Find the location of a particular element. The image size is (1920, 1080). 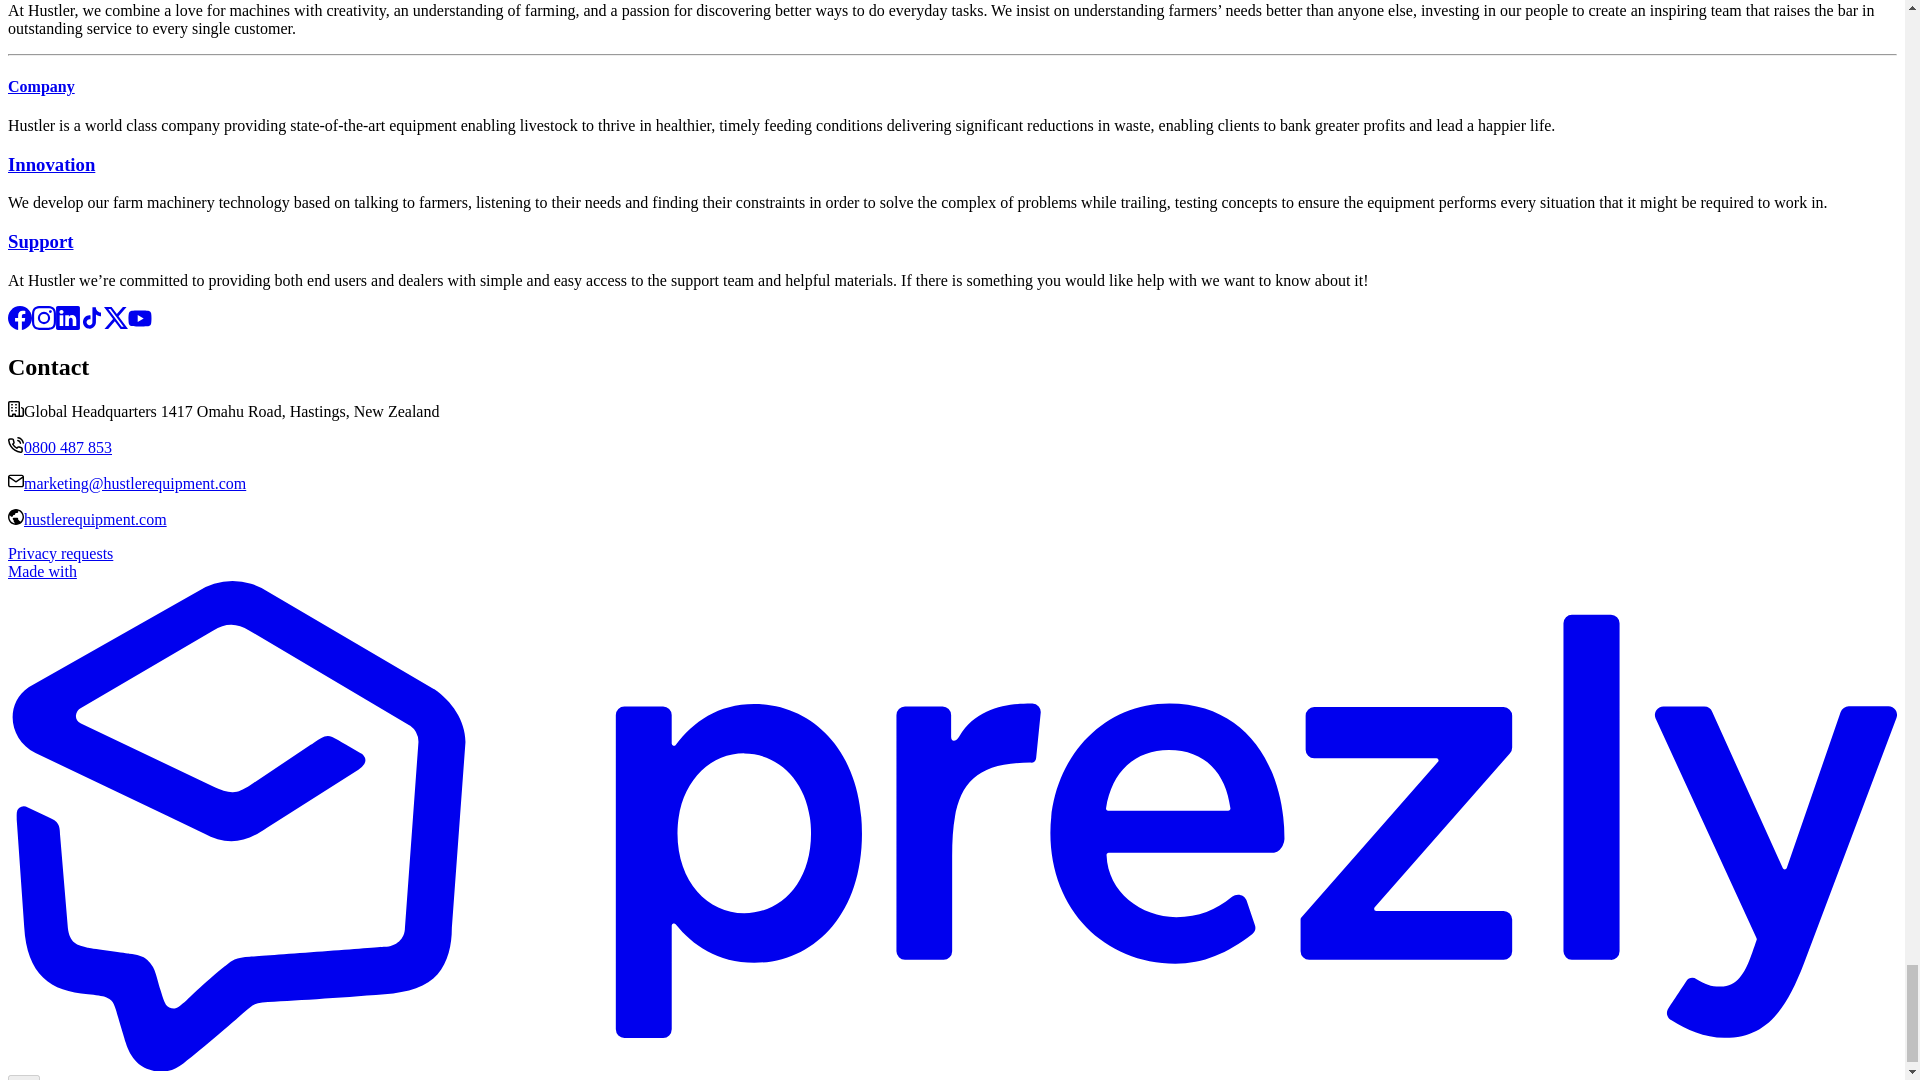

TikTok is located at coordinates (92, 324).